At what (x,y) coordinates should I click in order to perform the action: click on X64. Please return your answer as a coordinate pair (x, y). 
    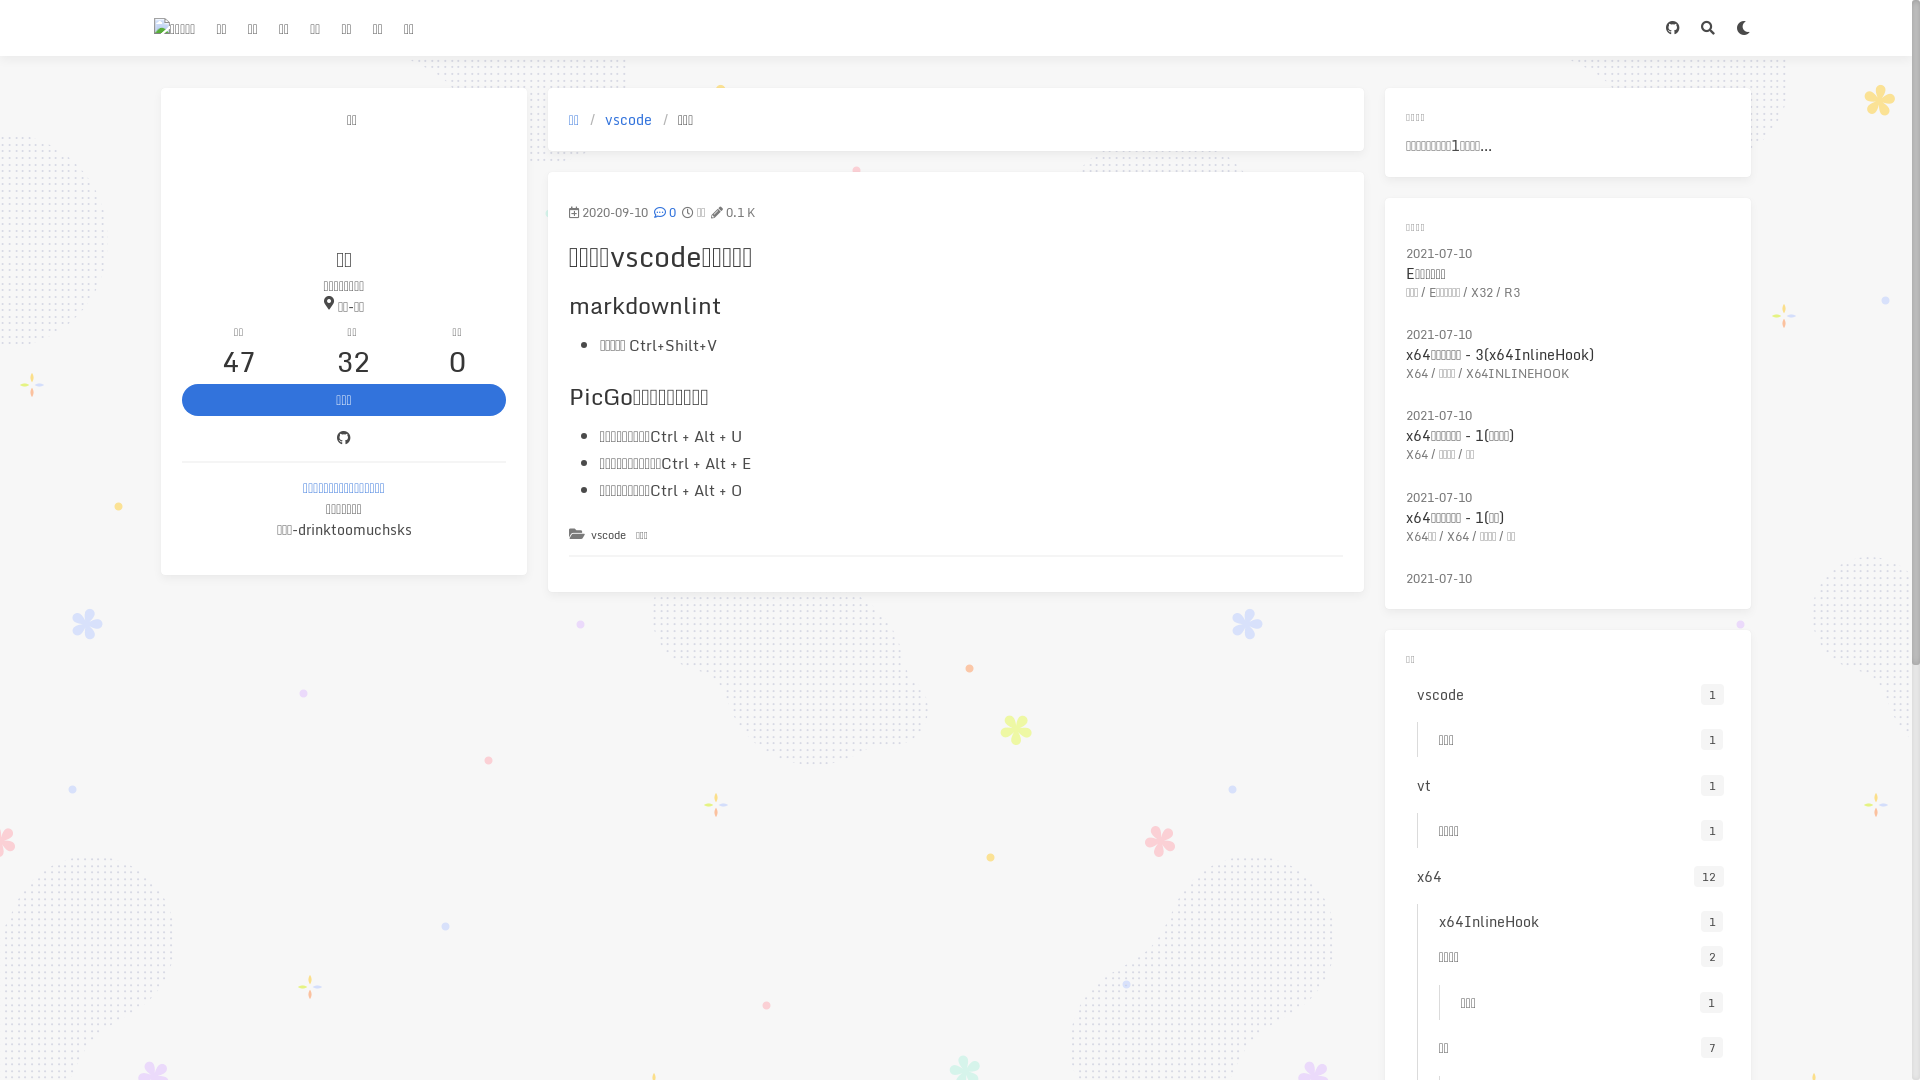
    Looking at the image, I should click on (1417, 454).